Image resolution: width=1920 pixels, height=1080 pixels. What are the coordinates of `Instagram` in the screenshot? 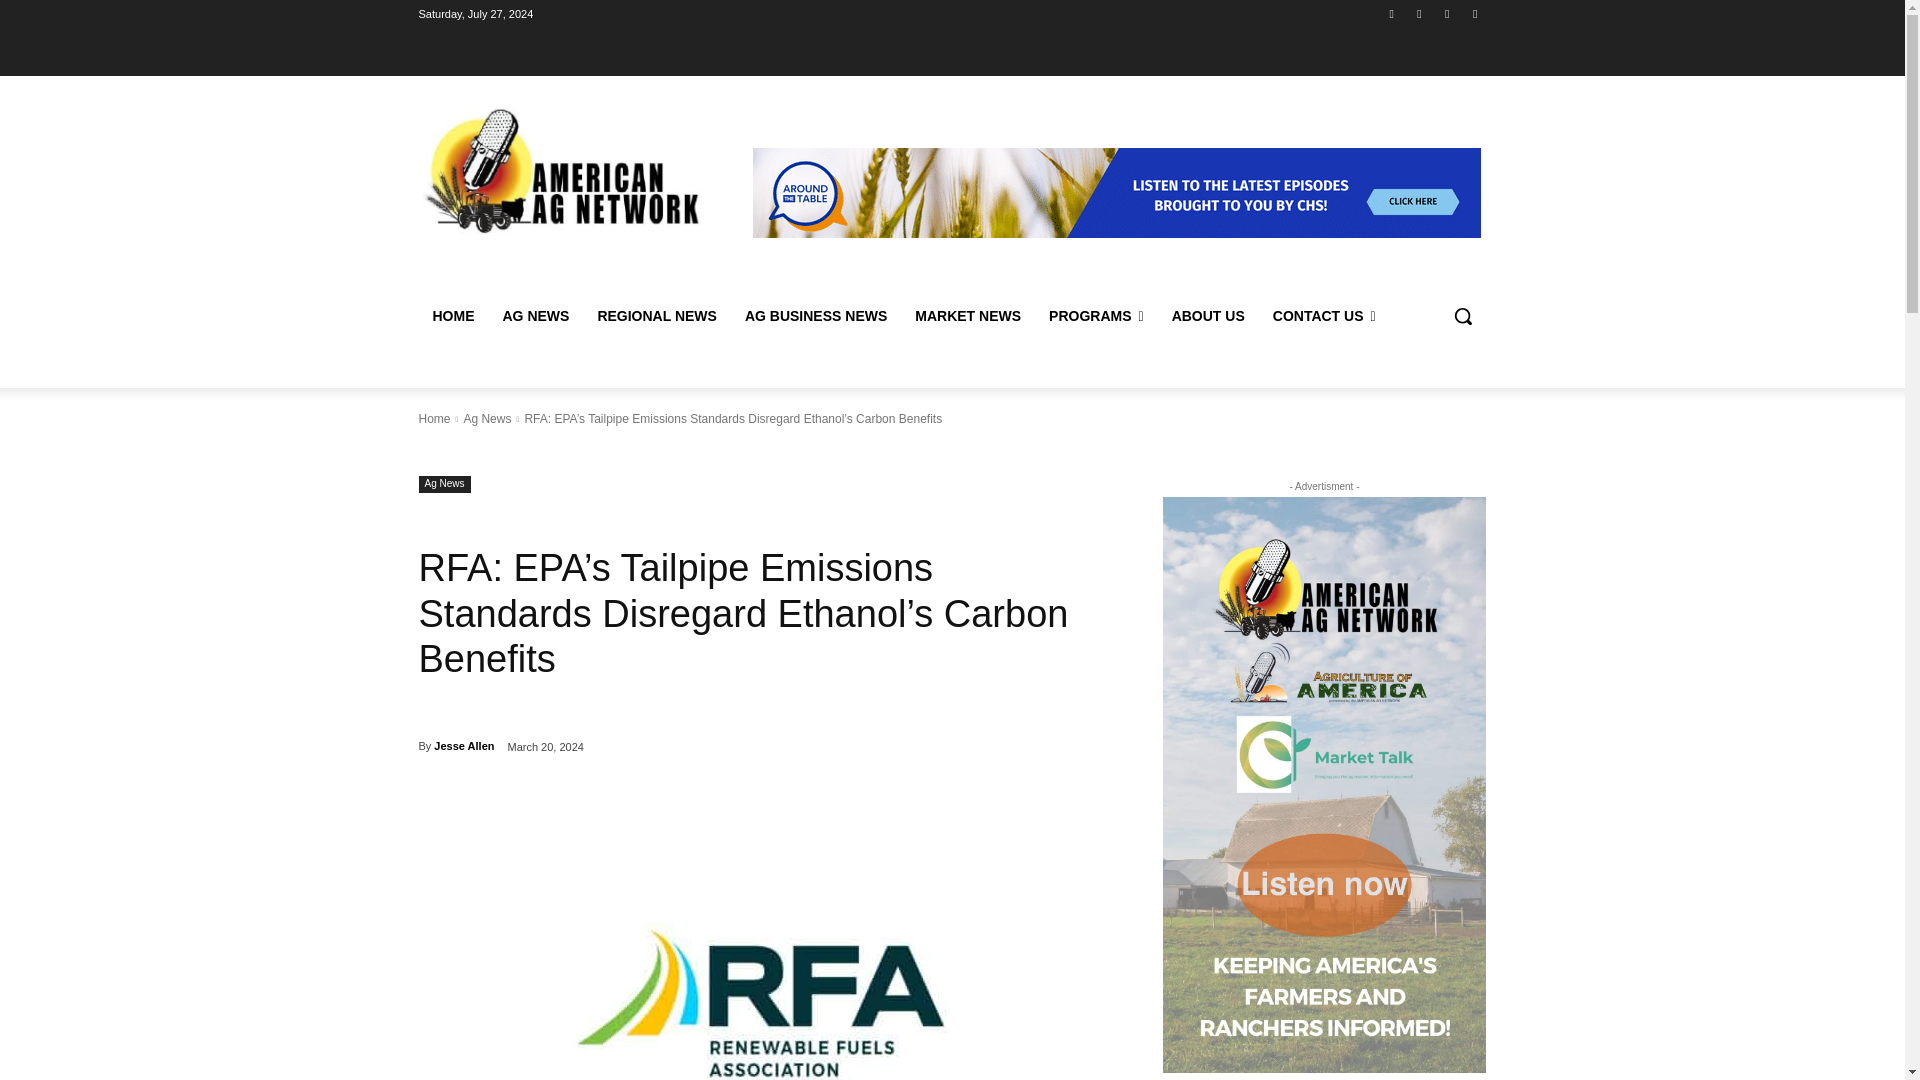 It's located at (1418, 13).